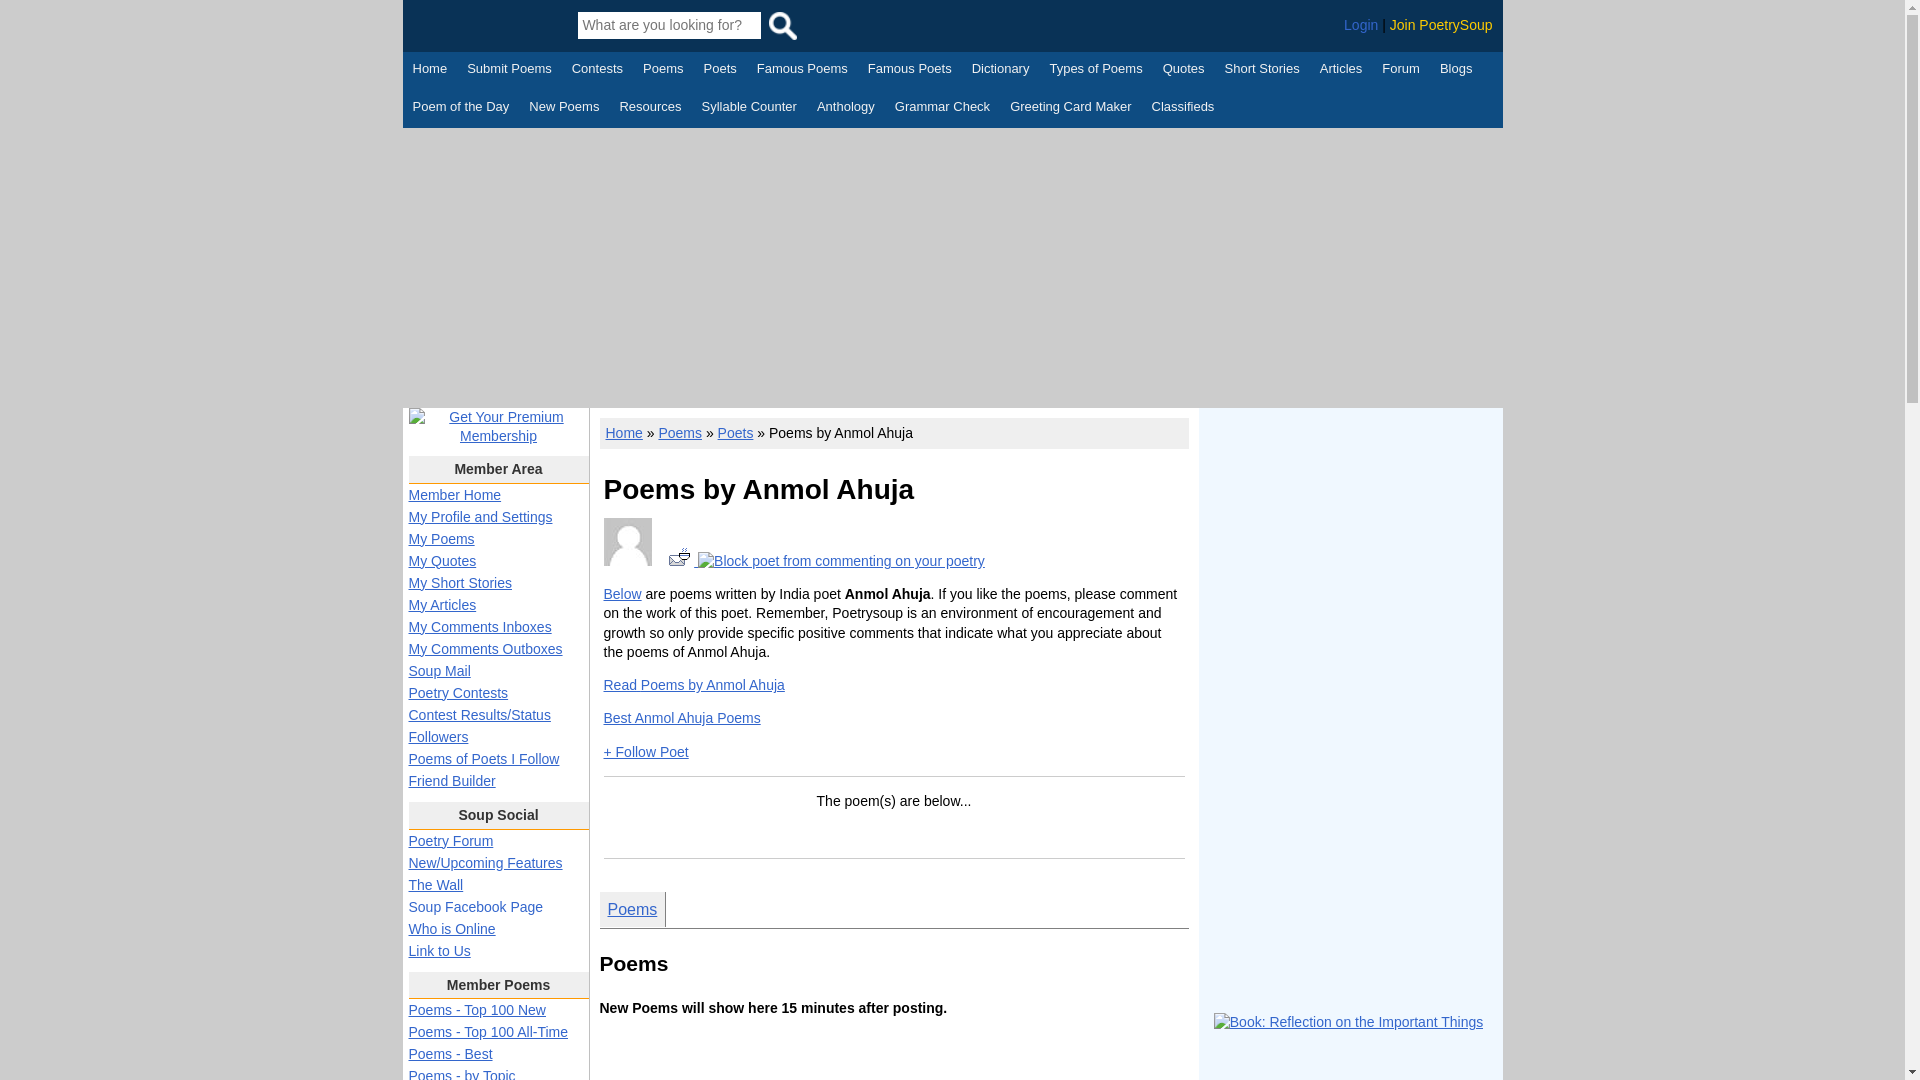 This screenshot has width=1920, height=1080. What do you see at coordinates (650, 108) in the screenshot?
I see `Resources` at bounding box center [650, 108].